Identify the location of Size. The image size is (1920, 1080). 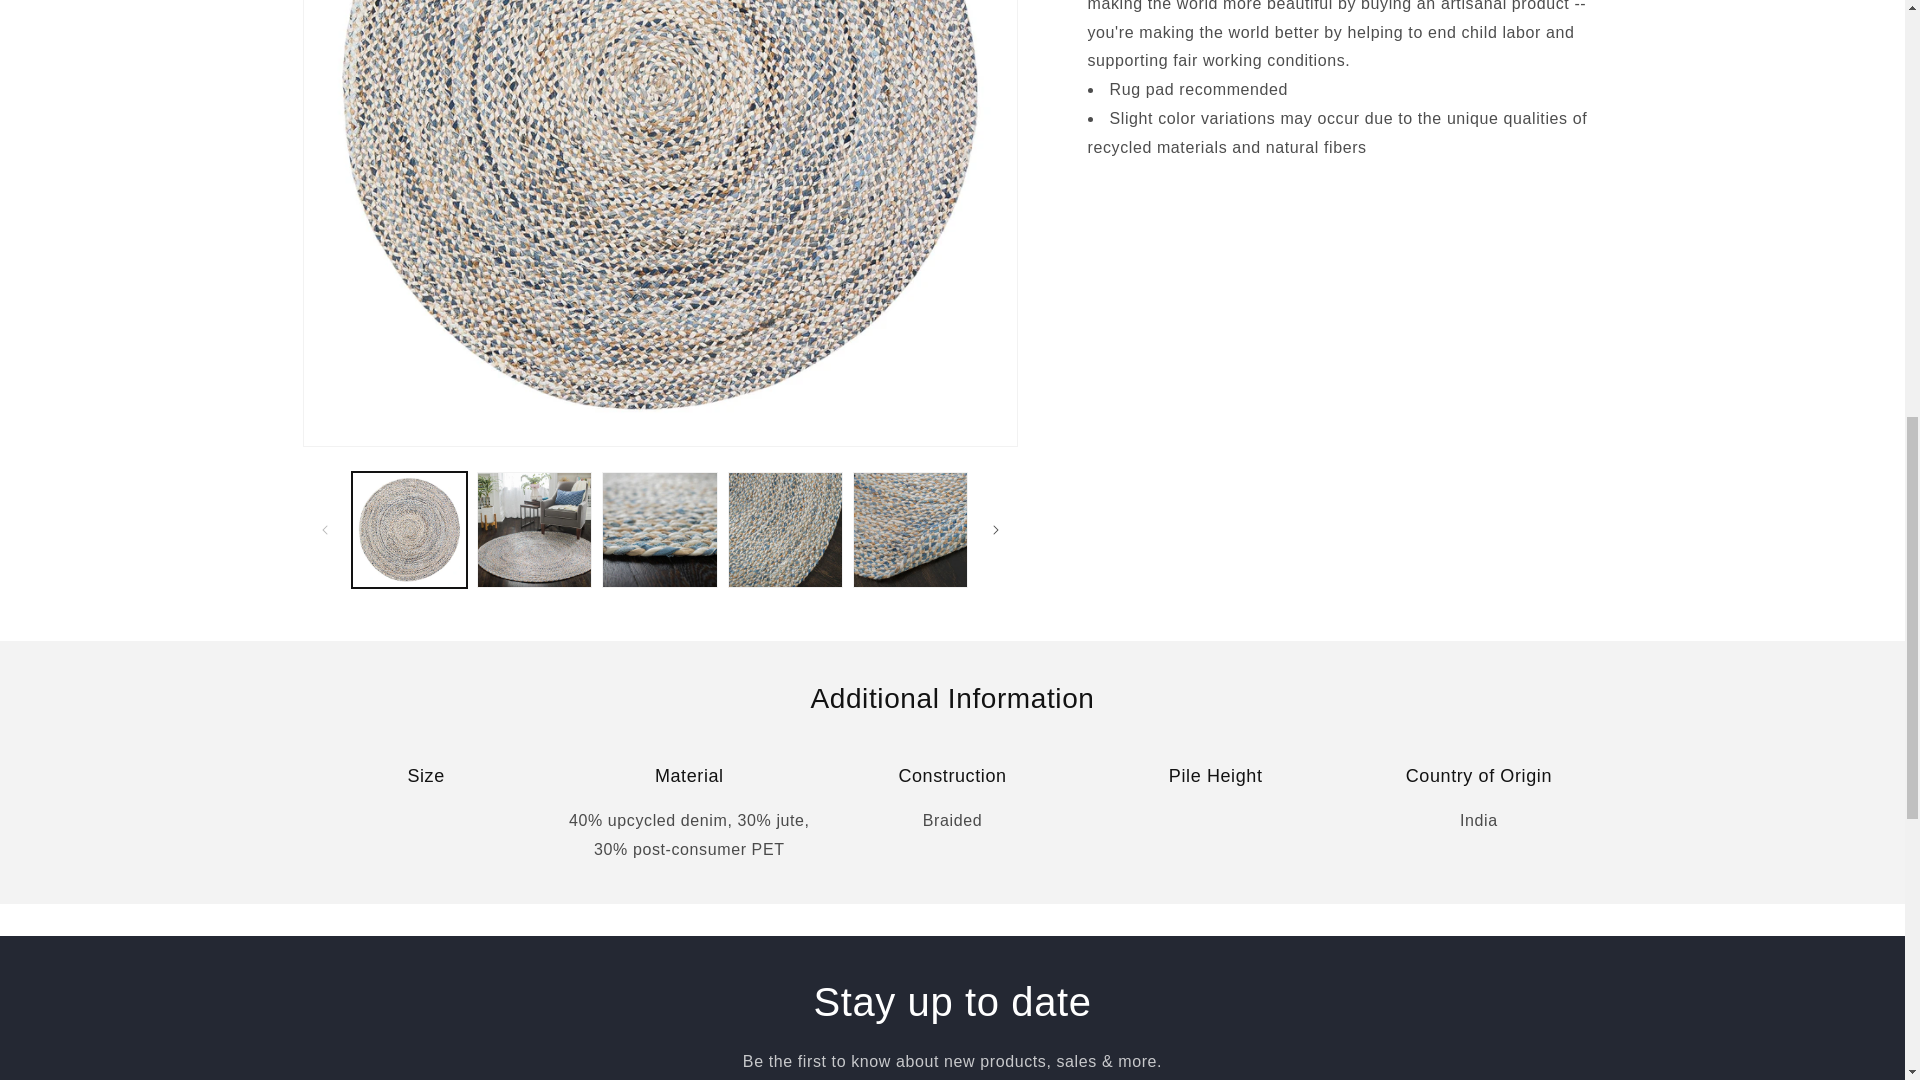
(426, 806).